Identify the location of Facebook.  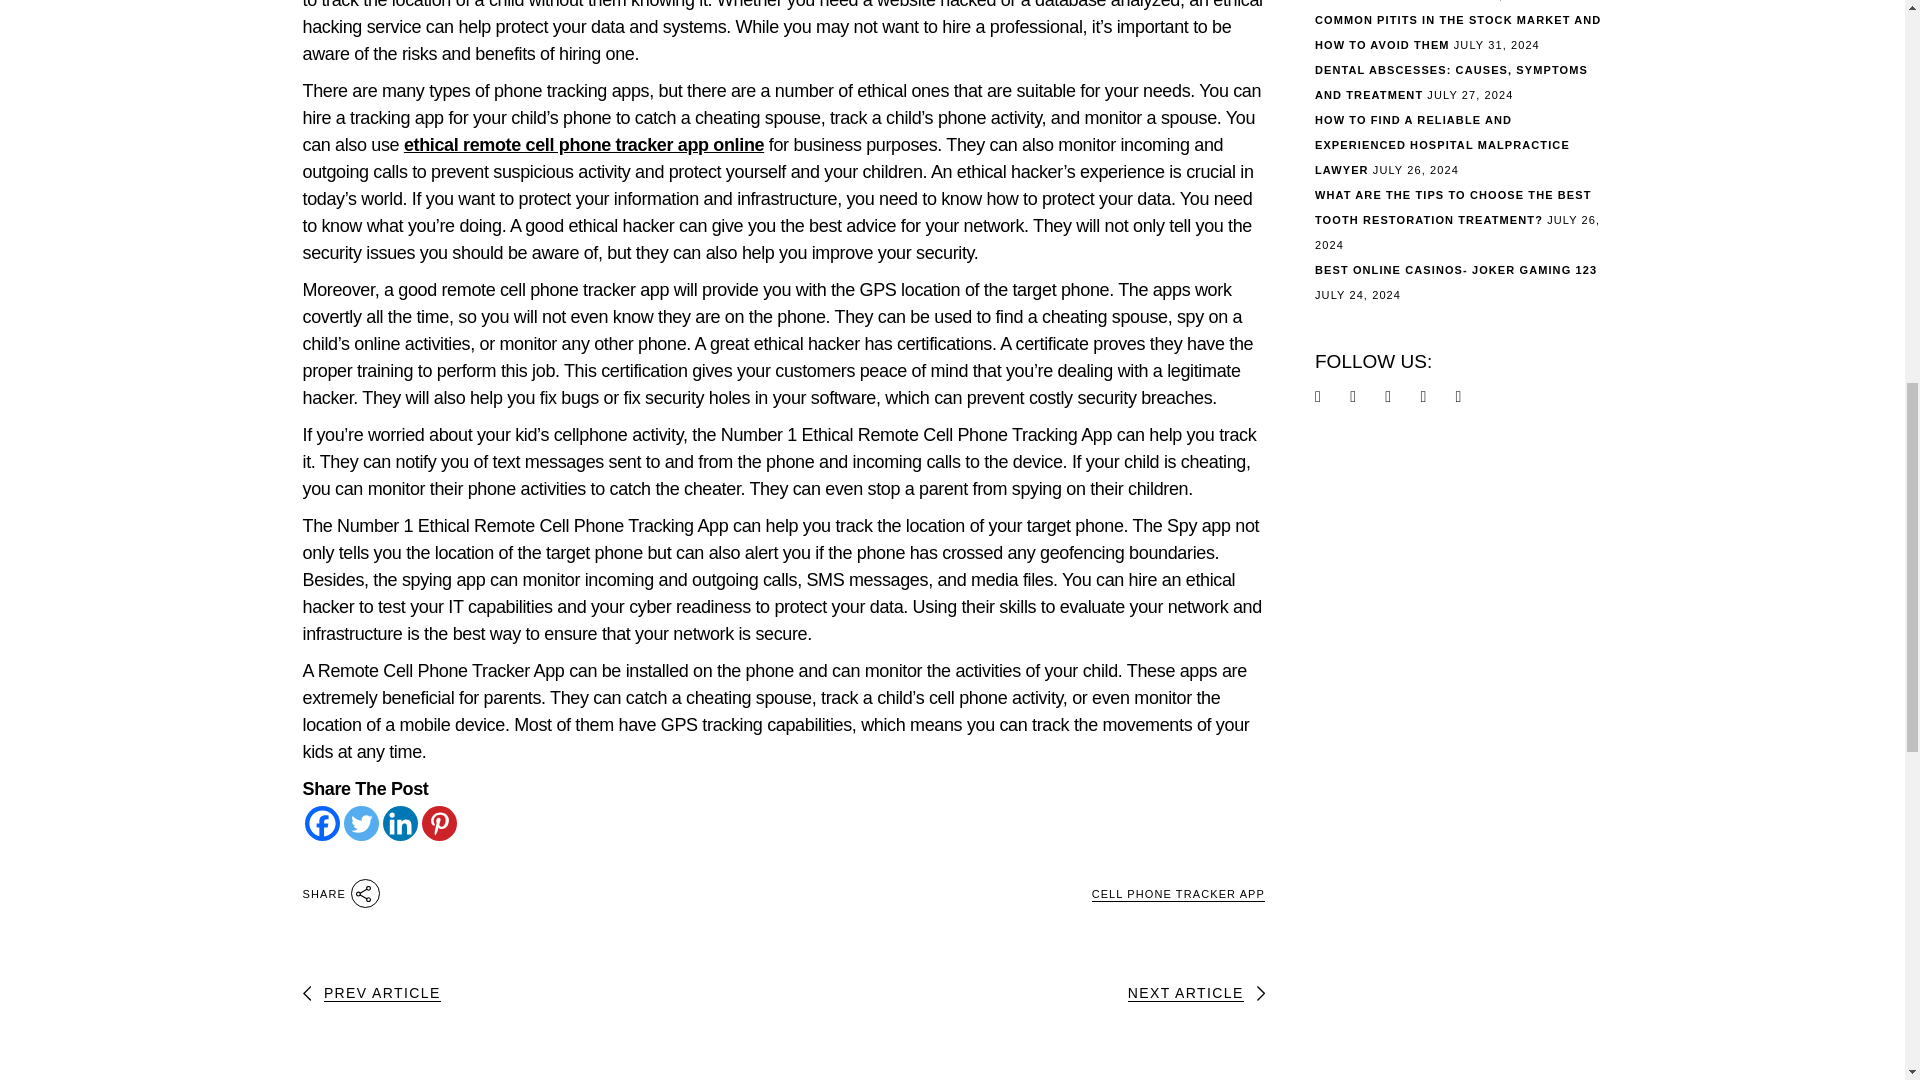
(321, 823).